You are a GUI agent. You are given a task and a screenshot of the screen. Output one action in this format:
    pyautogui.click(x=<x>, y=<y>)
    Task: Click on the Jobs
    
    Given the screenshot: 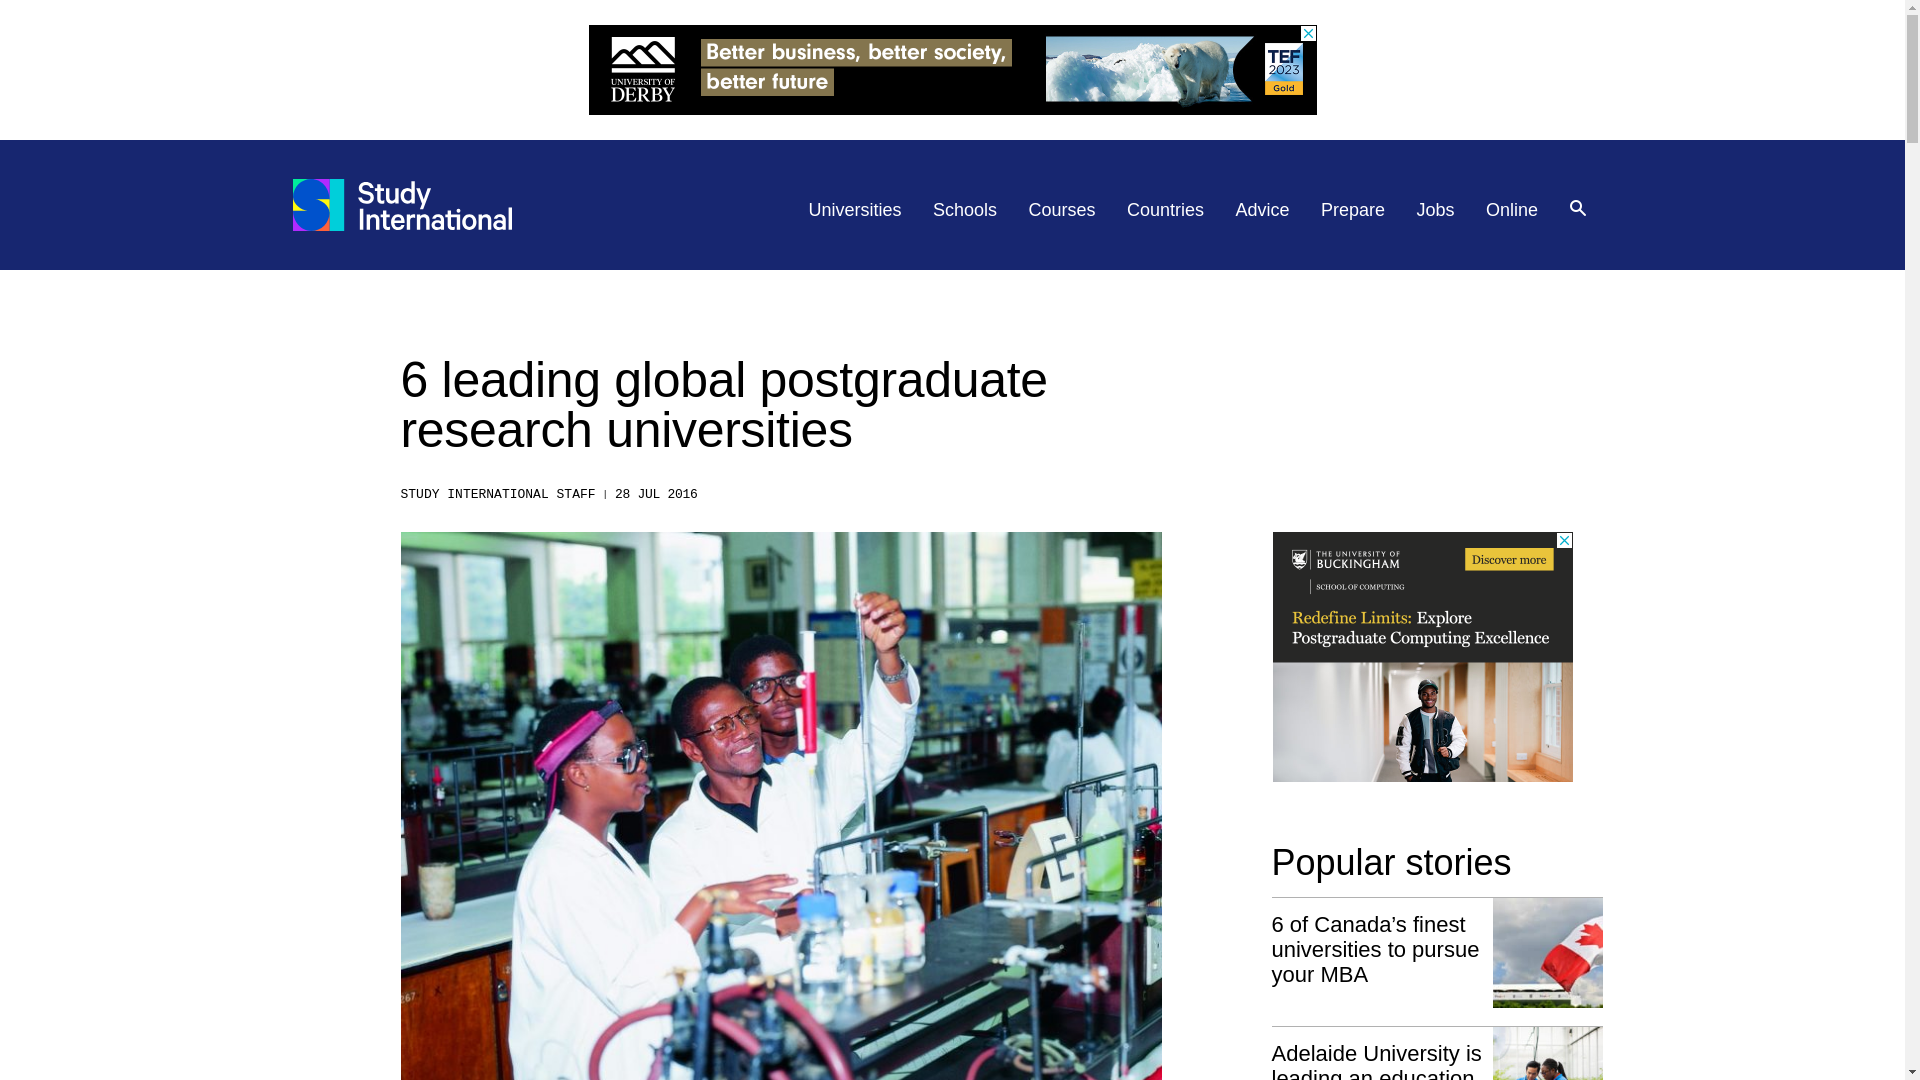 What is the action you would take?
    pyautogui.click(x=1436, y=210)
    